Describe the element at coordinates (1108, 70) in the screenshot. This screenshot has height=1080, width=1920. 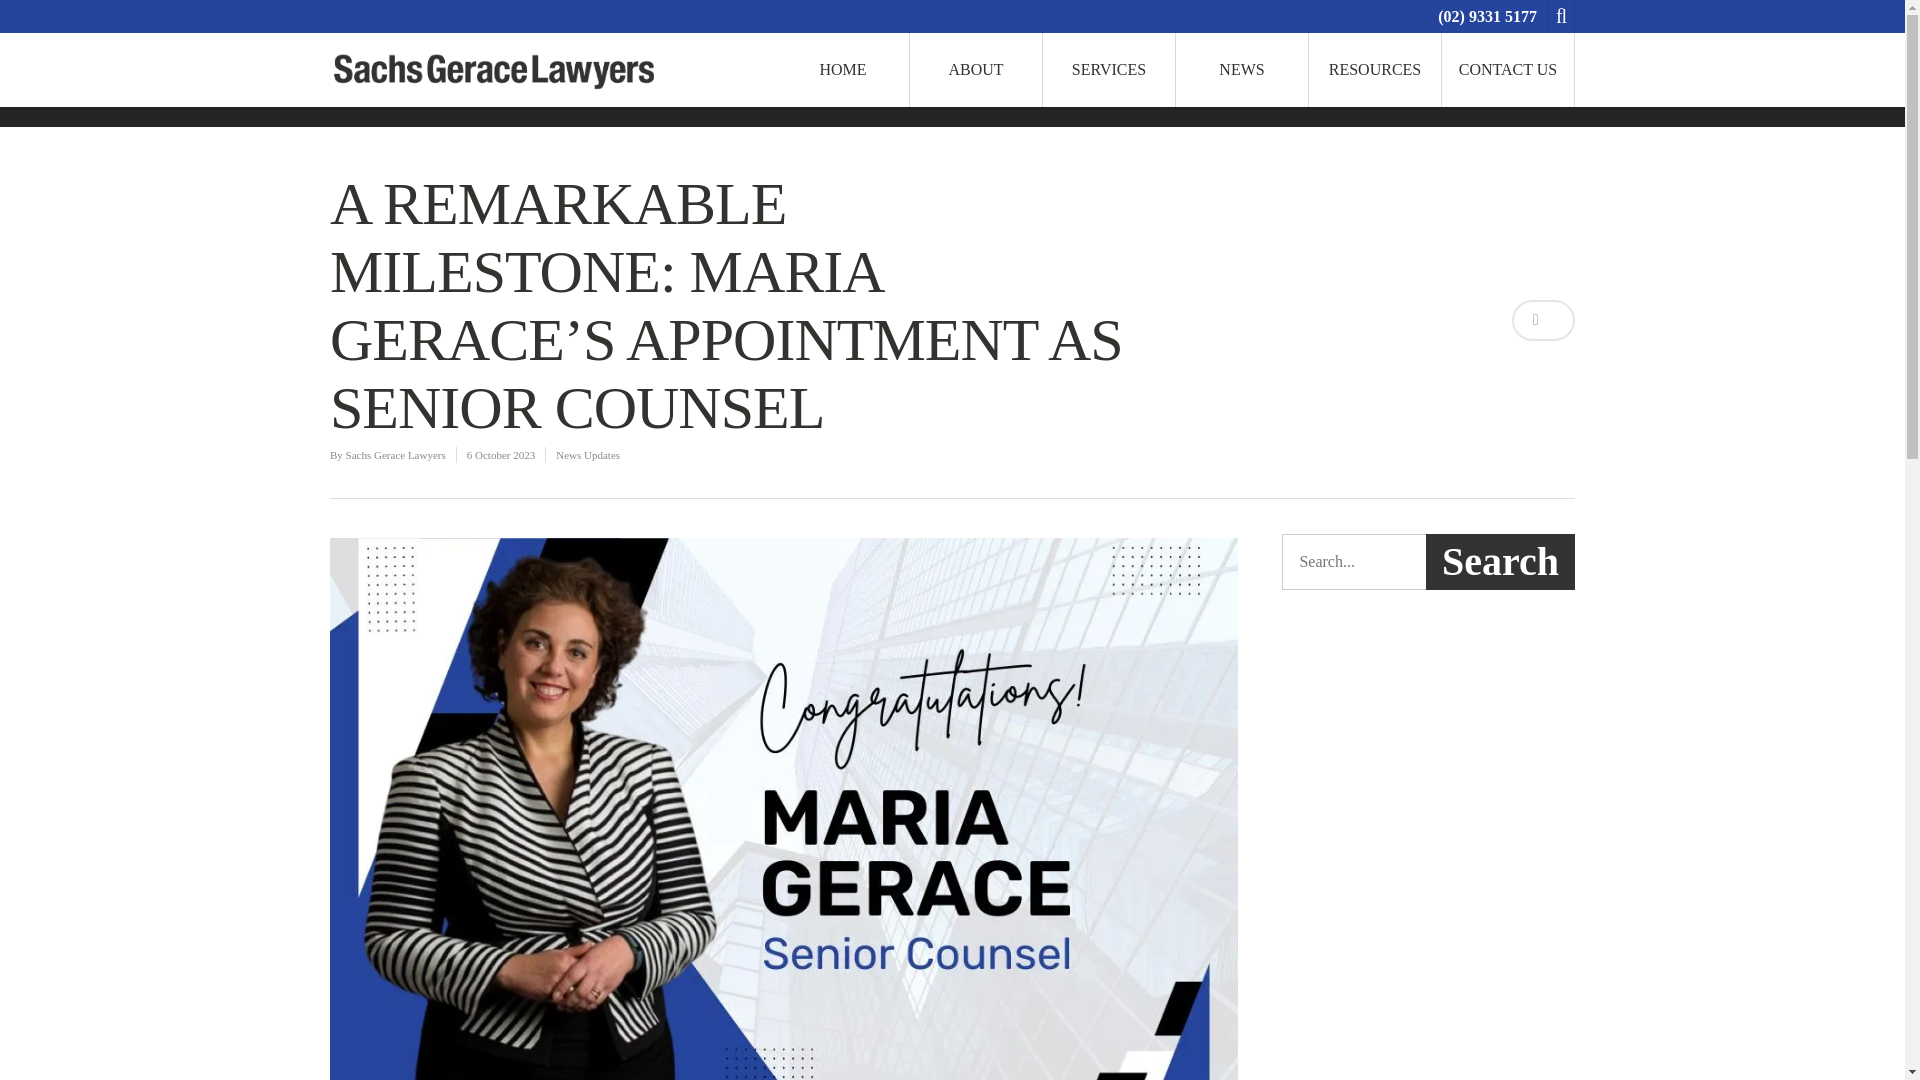
I see `SERVICES` at that location.